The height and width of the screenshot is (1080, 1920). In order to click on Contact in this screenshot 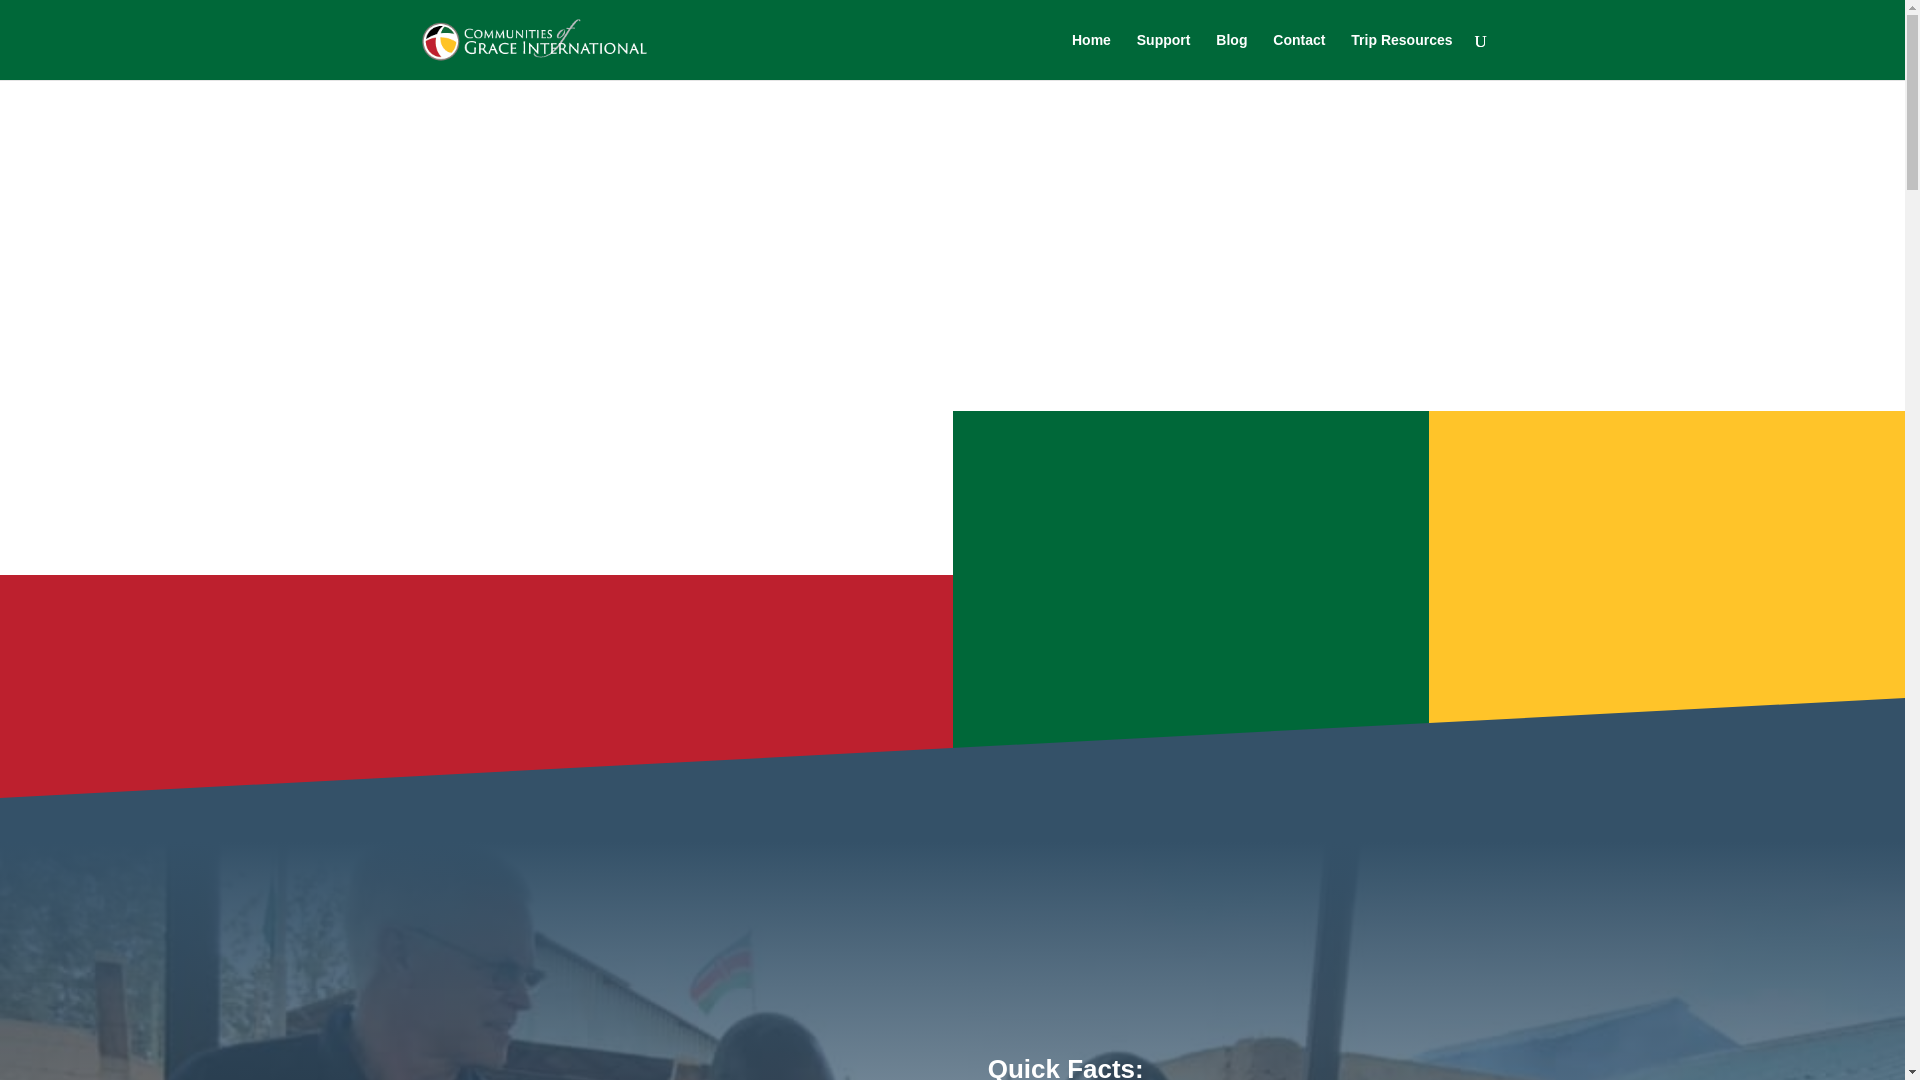, I will do `click(1298, 56)`.